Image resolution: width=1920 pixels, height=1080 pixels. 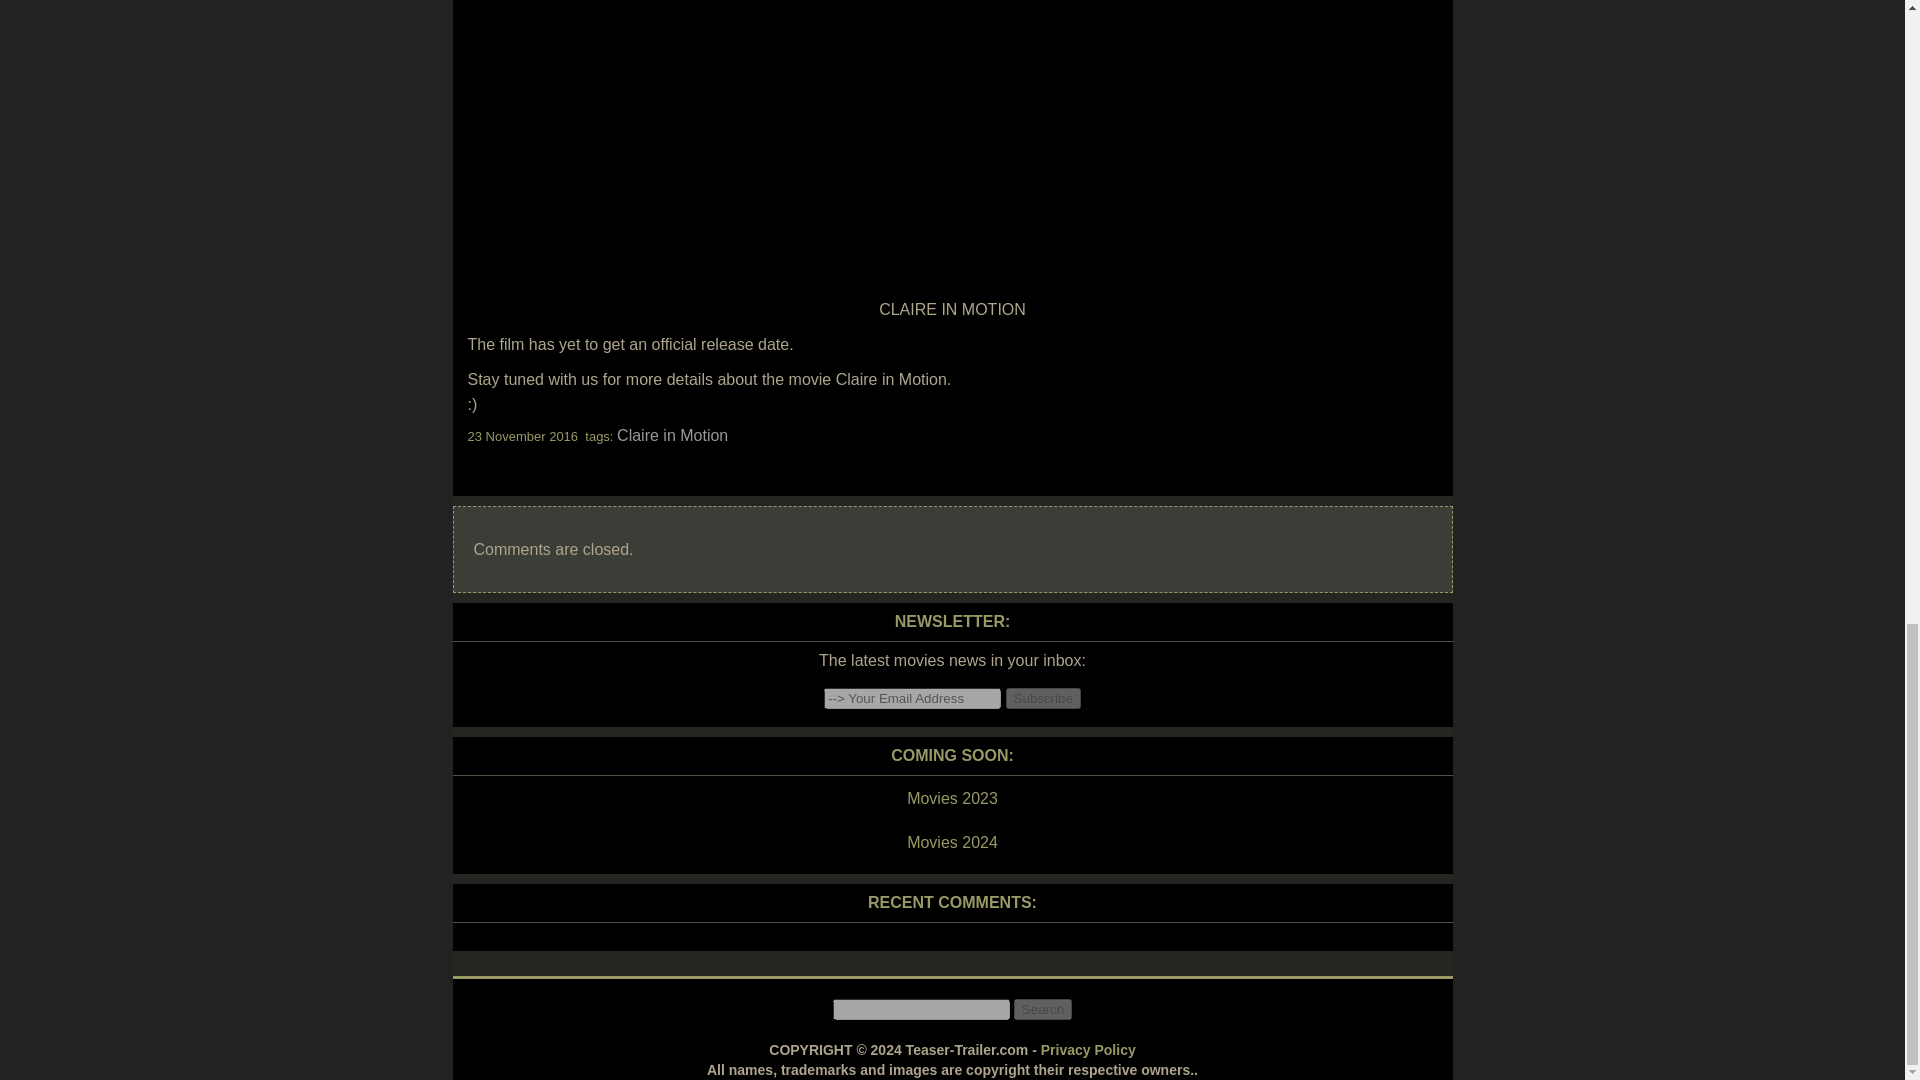 What do you see at coordinates (1042, 1009) in the screenshot?
I see `Search` at bounding box center [1042, 1009].